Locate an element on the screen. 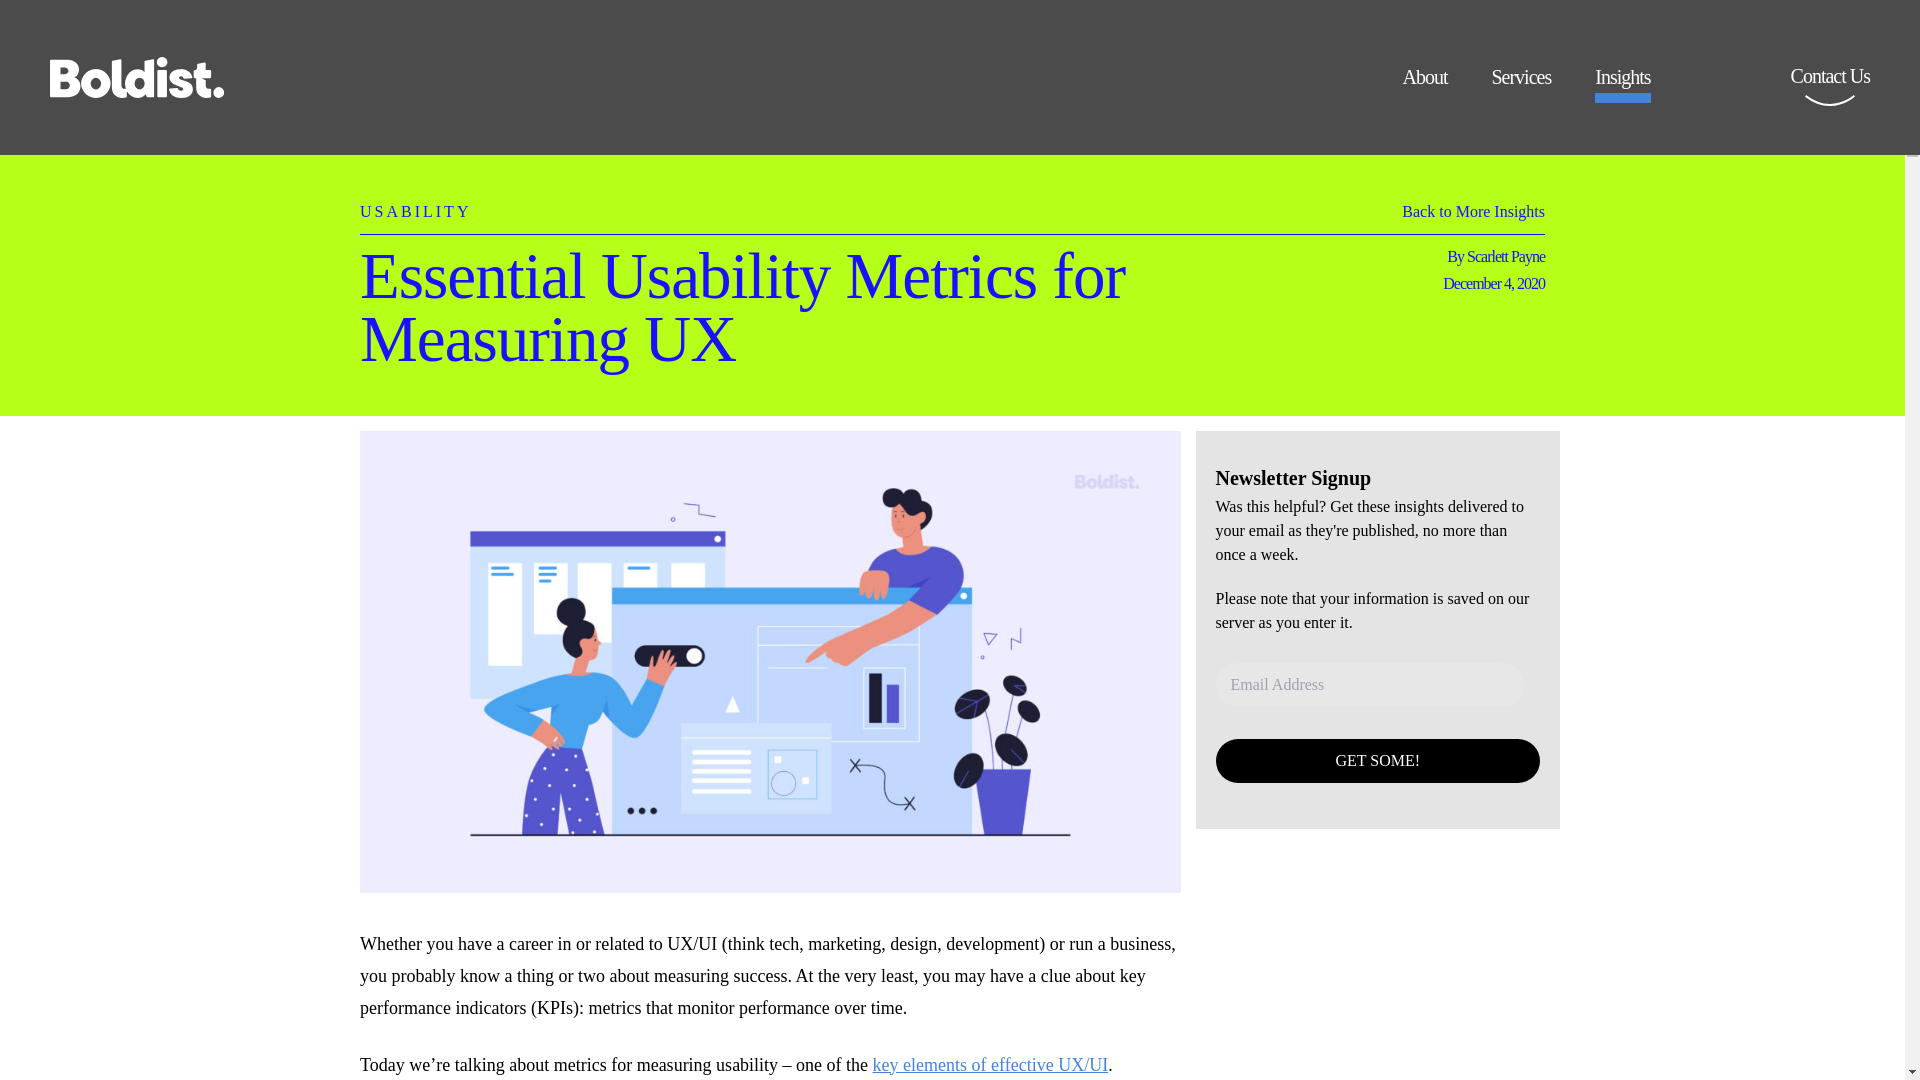 The width and height of the screenshot is (1920, 1080). About is located at coordinates (1424, 84).